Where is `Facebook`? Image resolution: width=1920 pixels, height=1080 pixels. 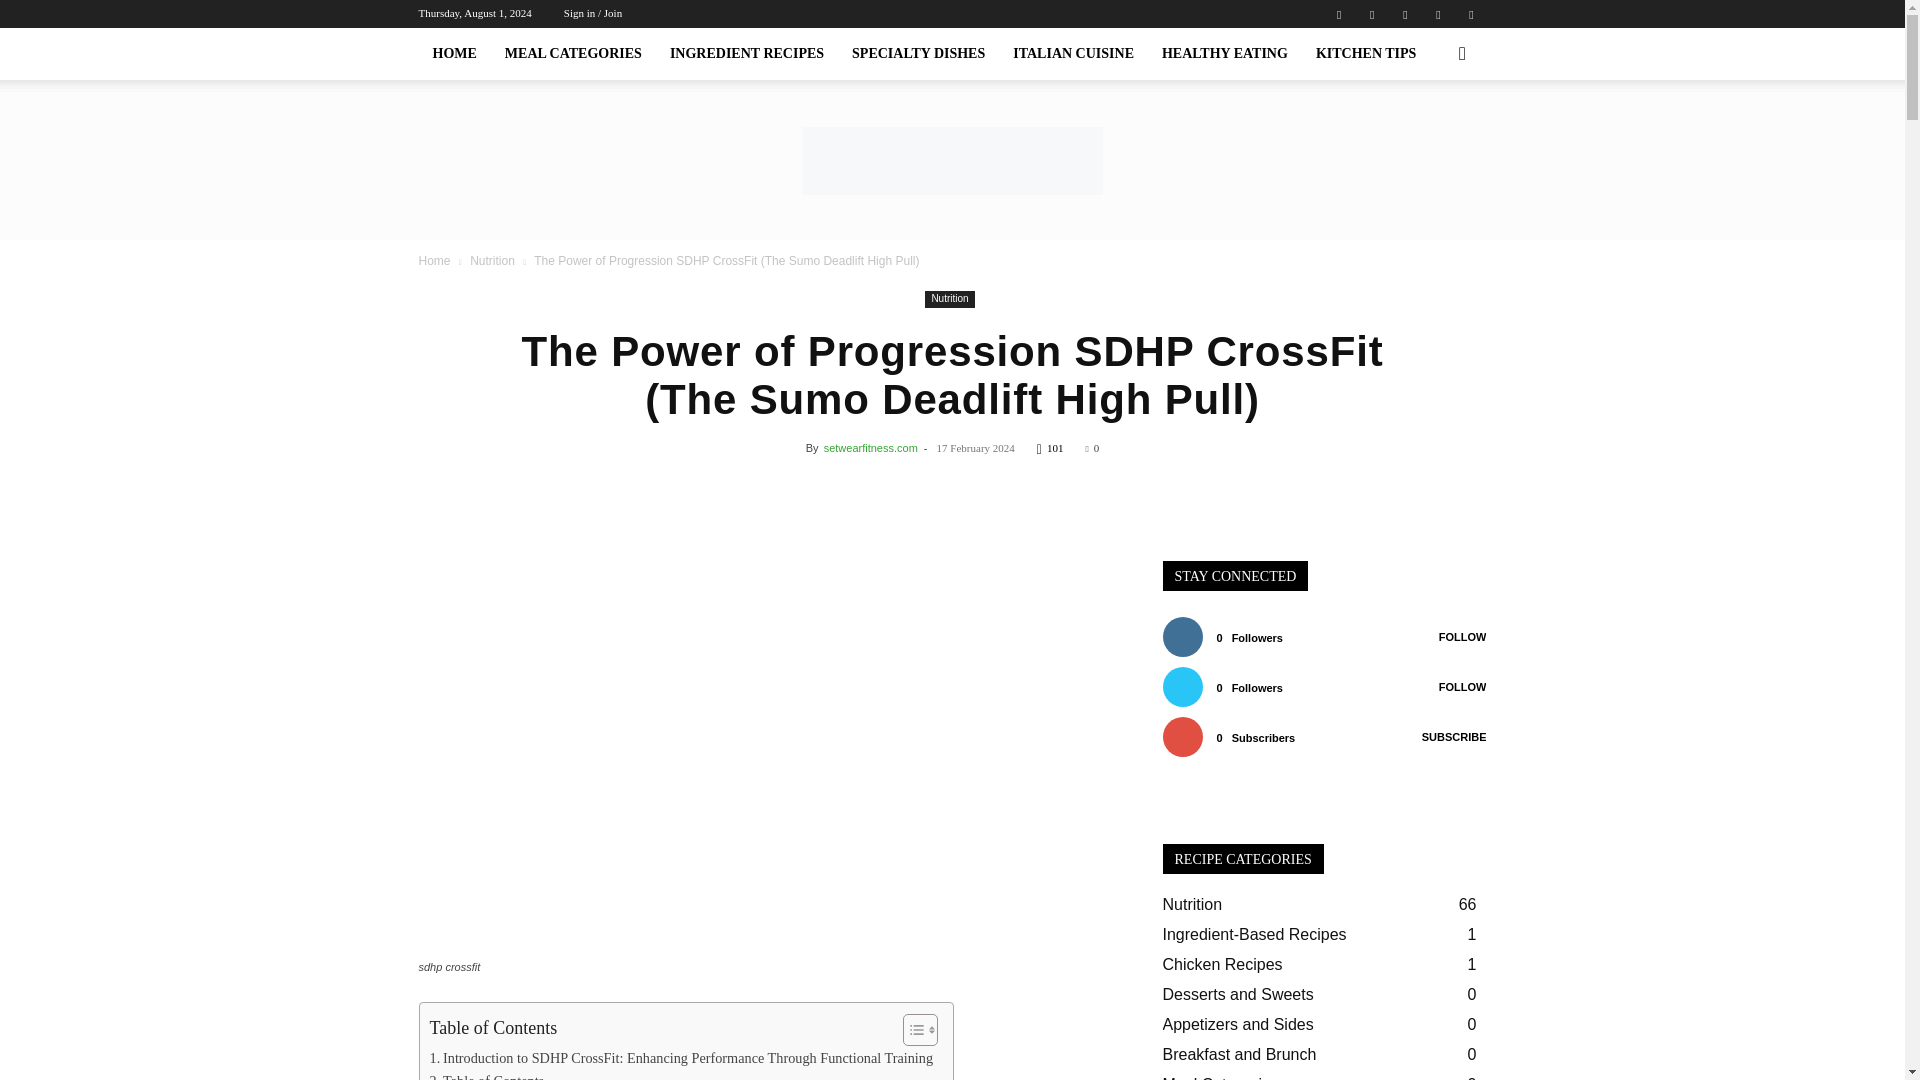
Facebook is located at coordinates (1372, 14).